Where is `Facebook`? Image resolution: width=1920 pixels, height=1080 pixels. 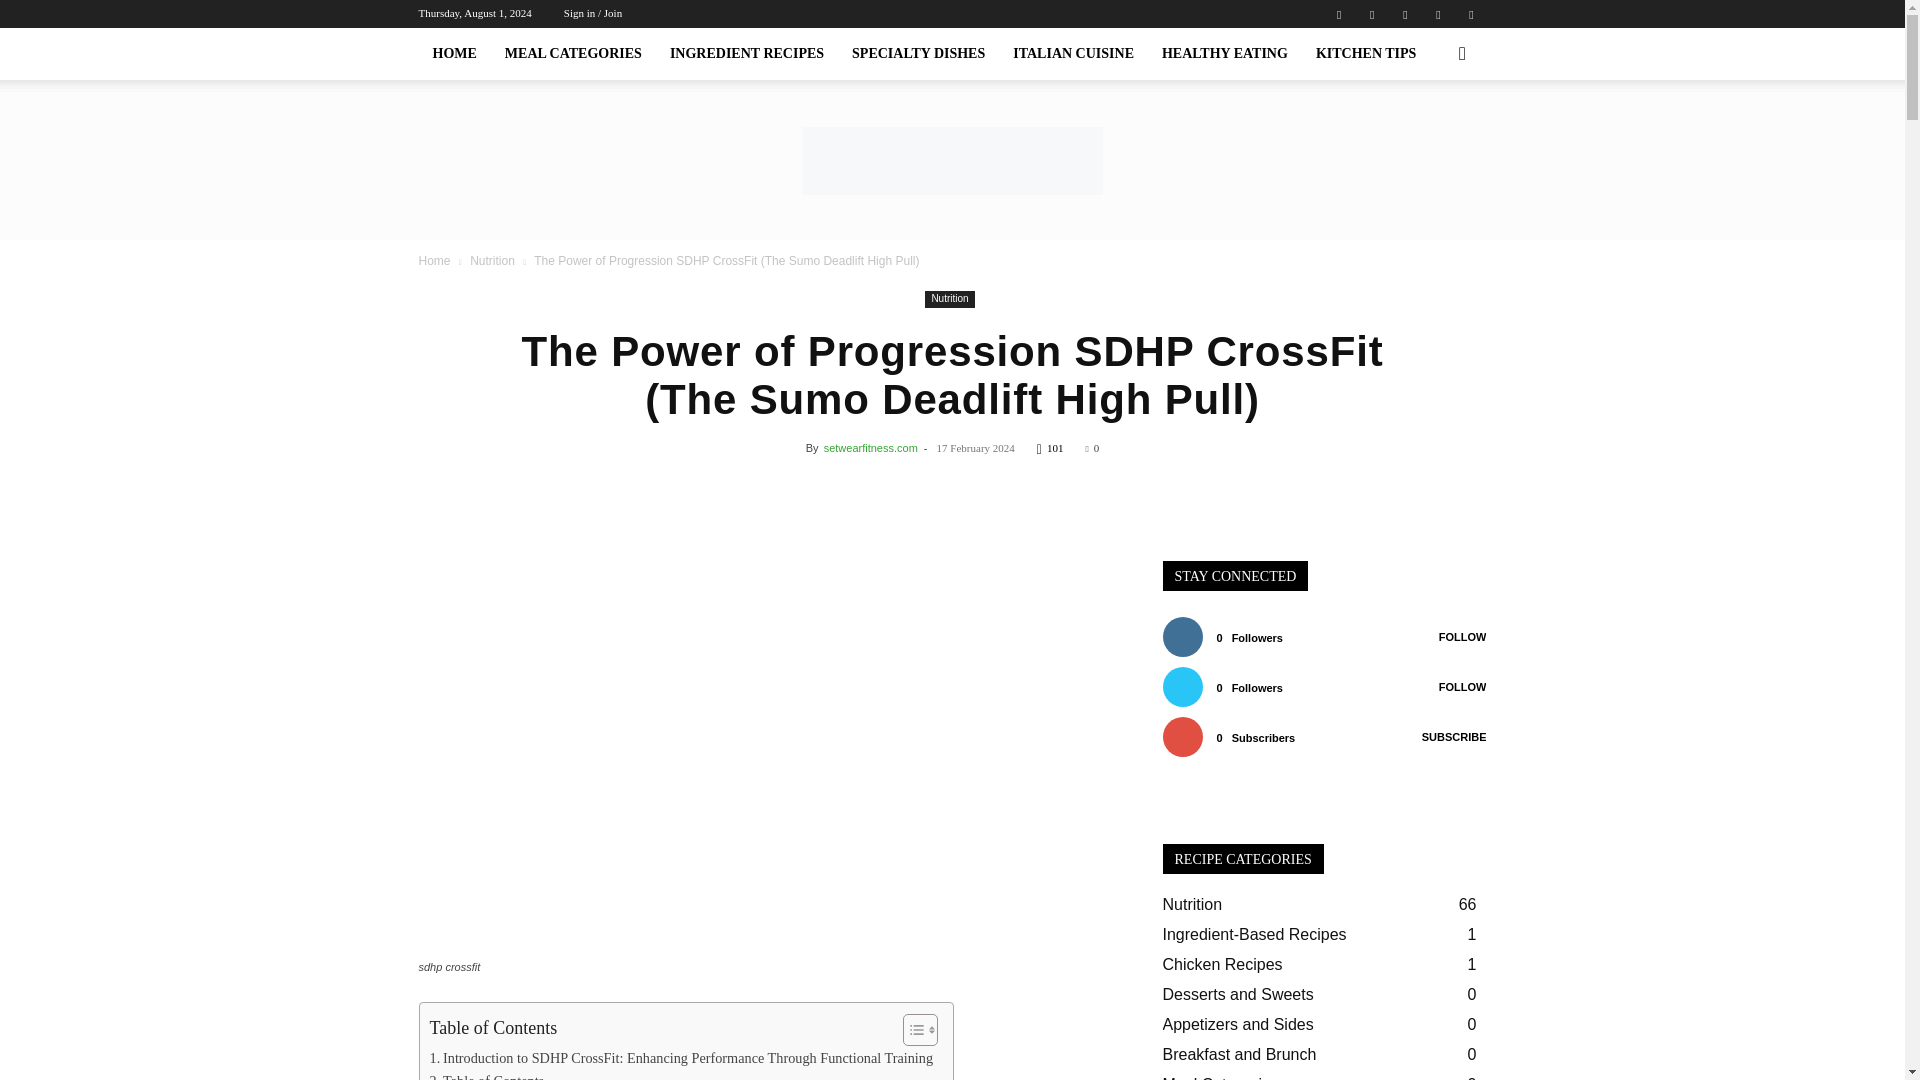
Facebook is located at coordinates (1372, 14).